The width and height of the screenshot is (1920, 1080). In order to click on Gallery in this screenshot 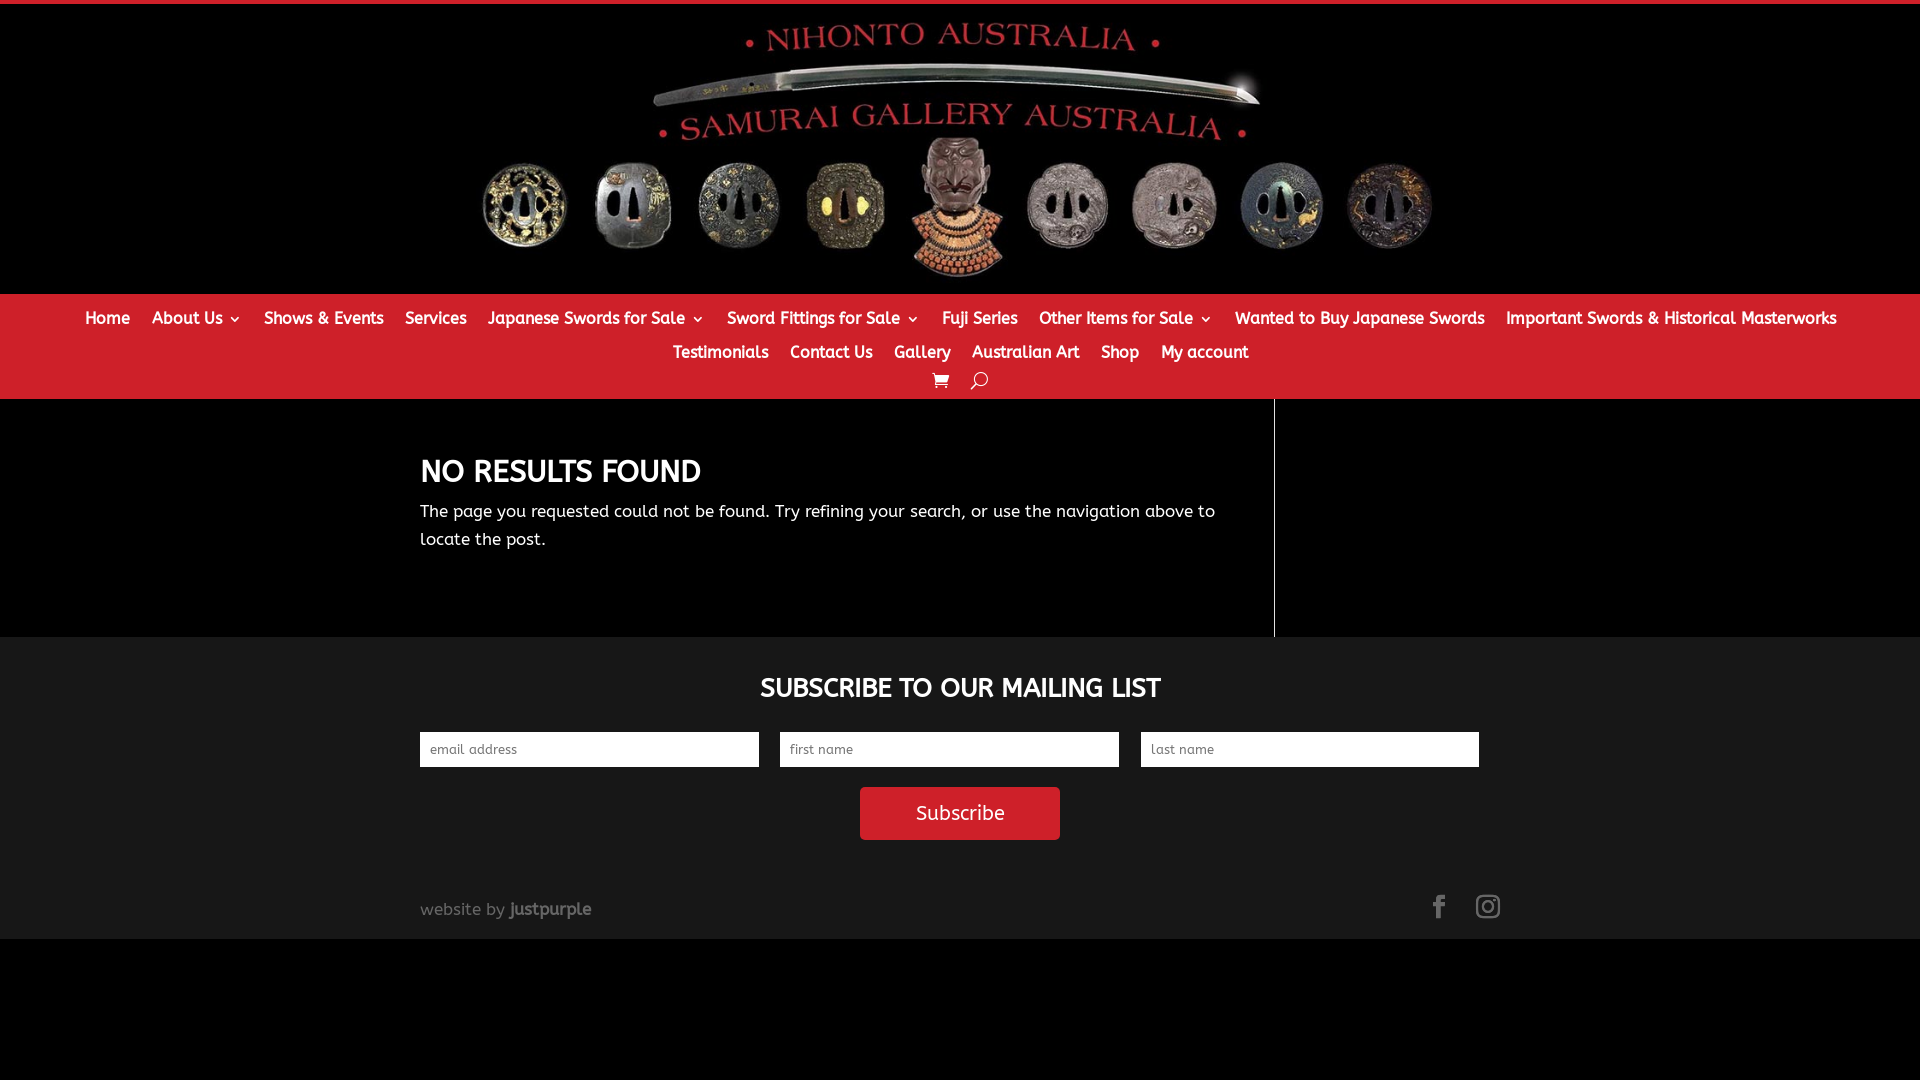, I will do `click(922, 359)`.